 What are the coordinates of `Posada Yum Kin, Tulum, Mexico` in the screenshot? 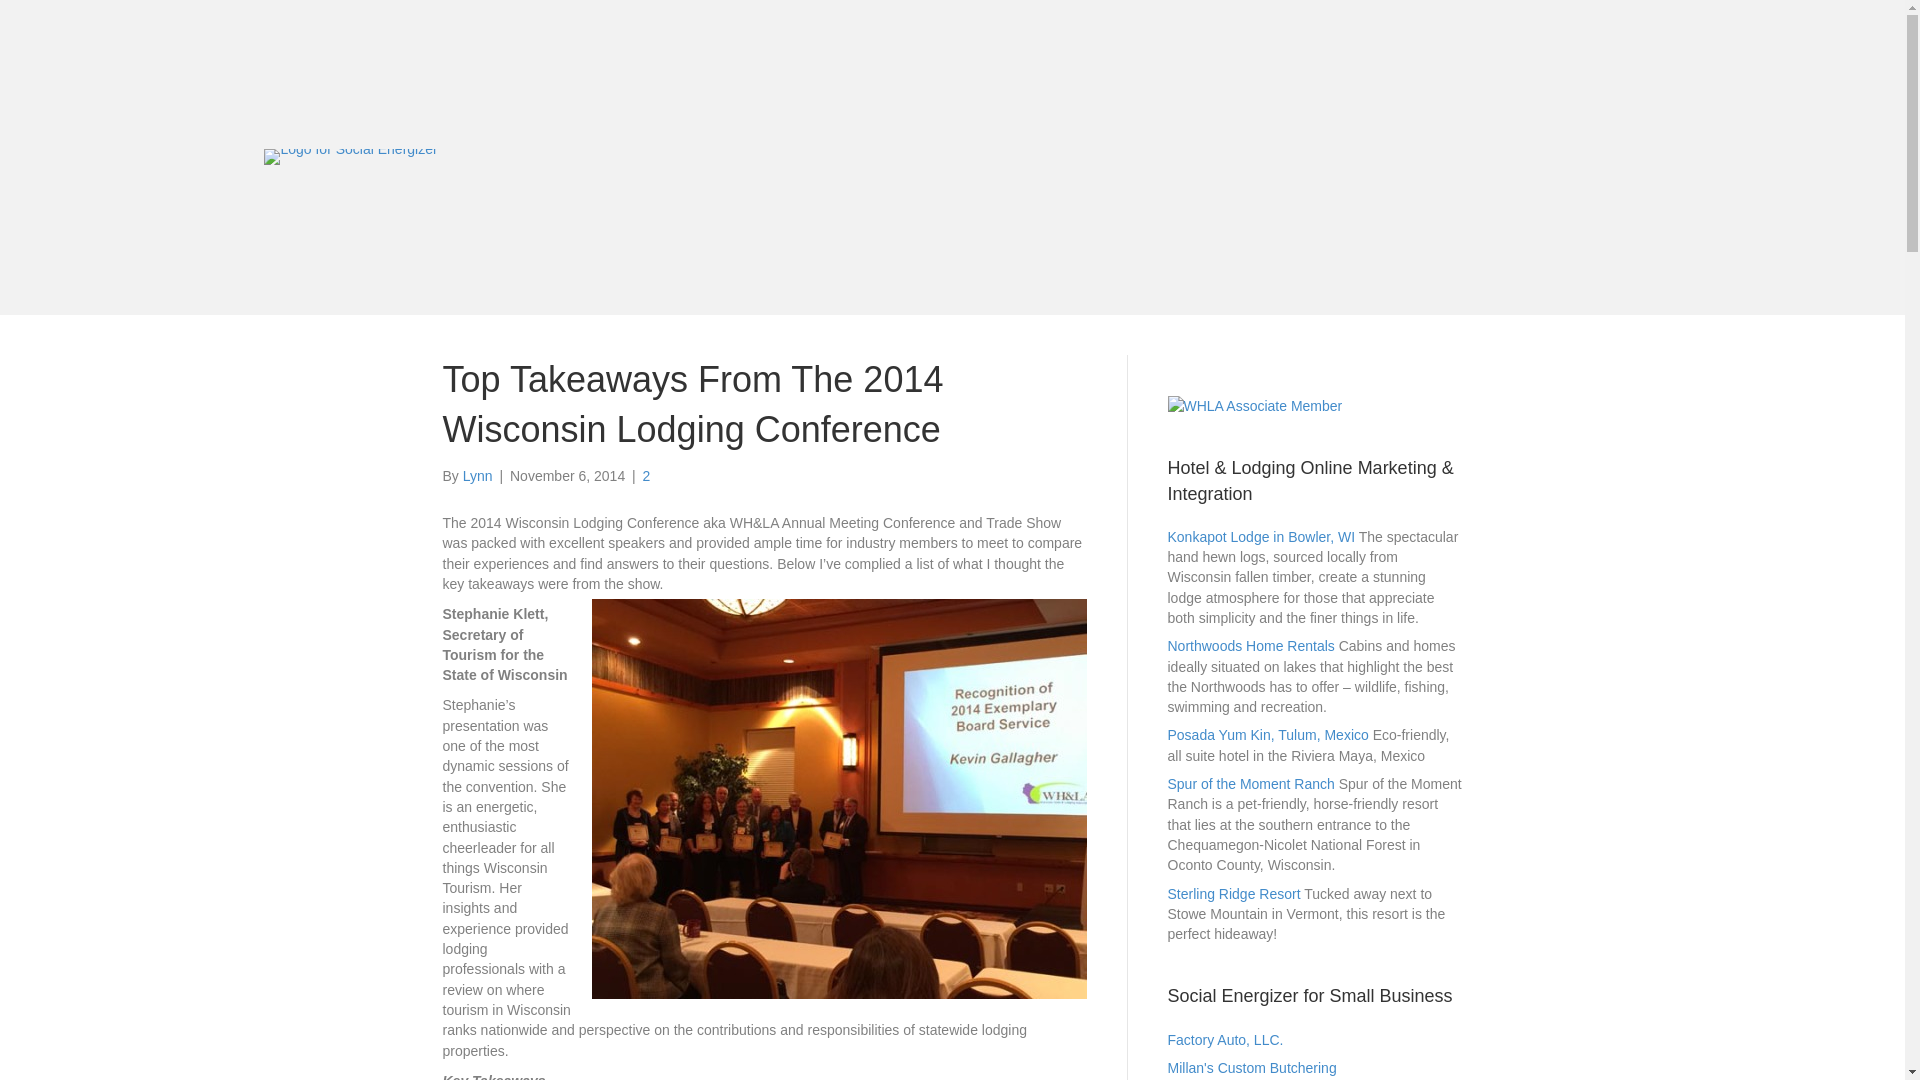 It's located at (1268, 734).